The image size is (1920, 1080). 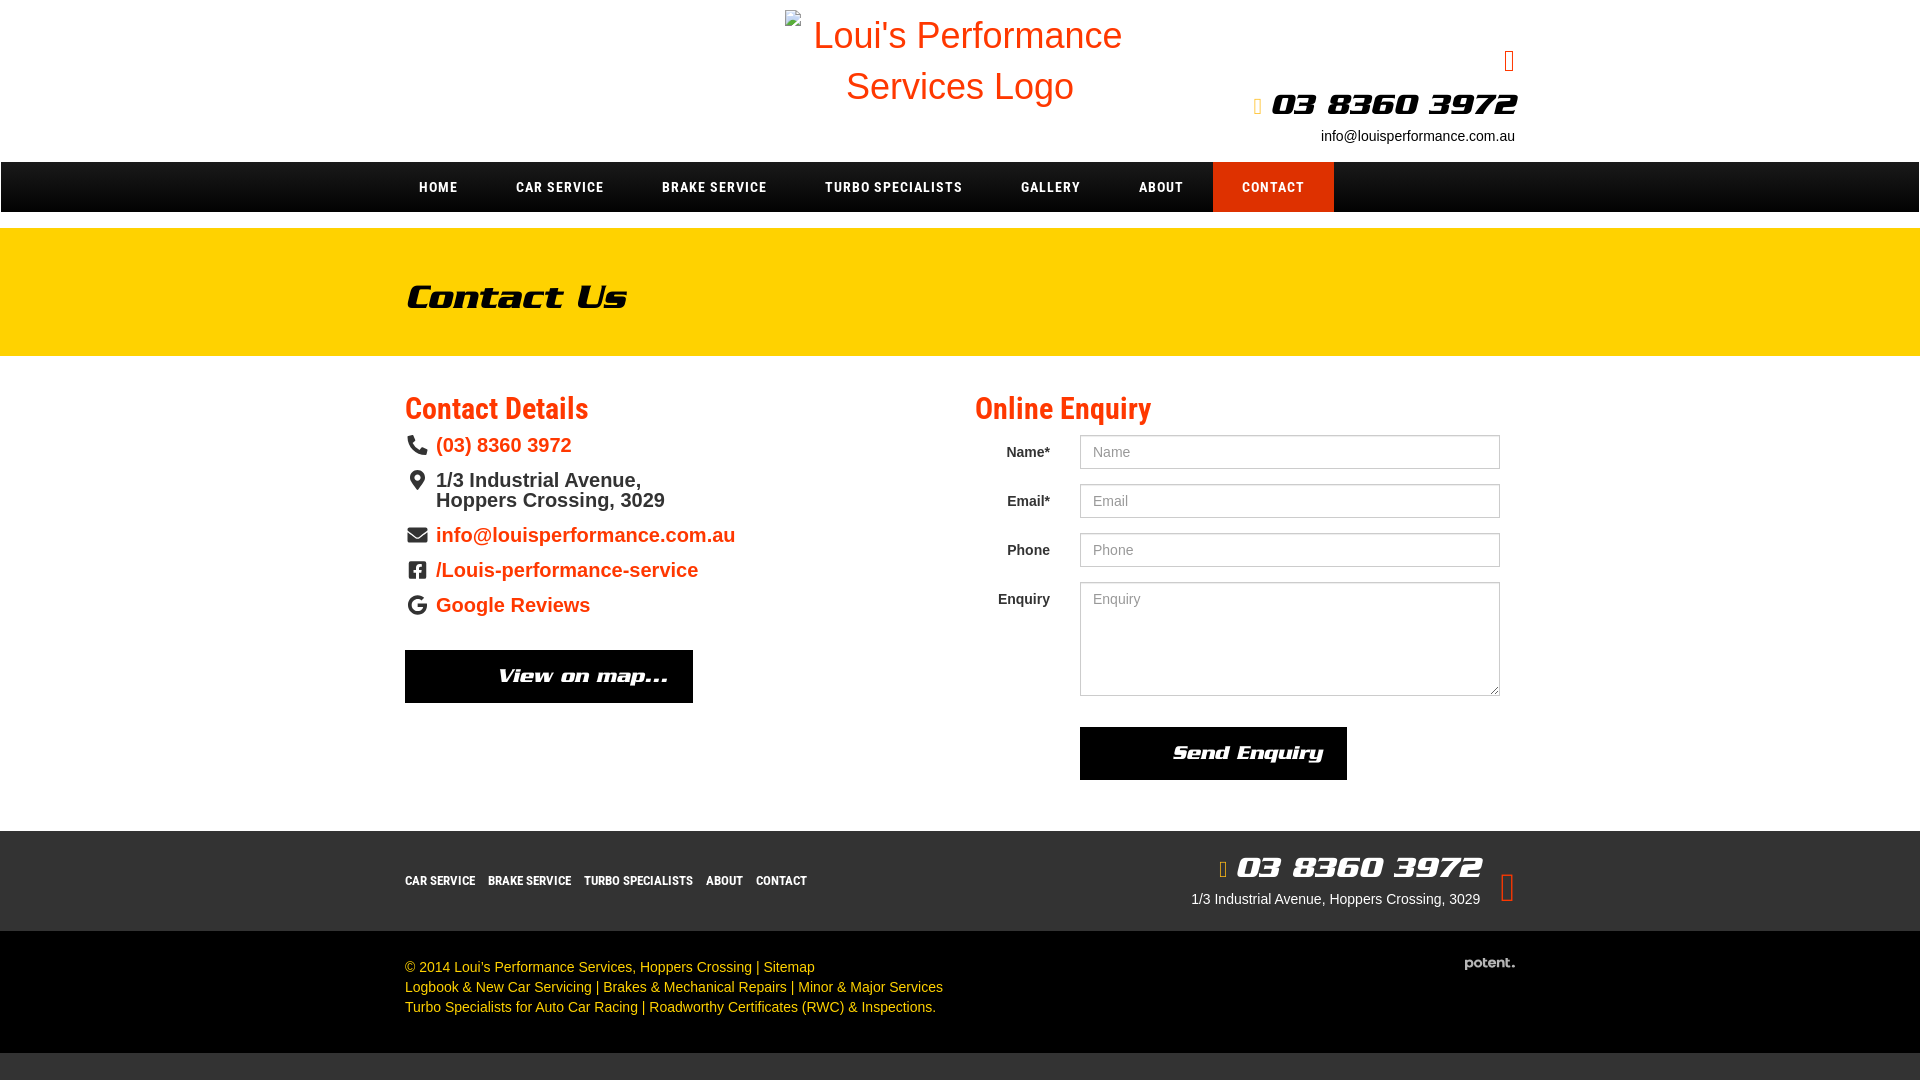 What do you see at coordinates (782, 880) in the screenshot?
I see `CONTACT` at bounding box center [782, 880].